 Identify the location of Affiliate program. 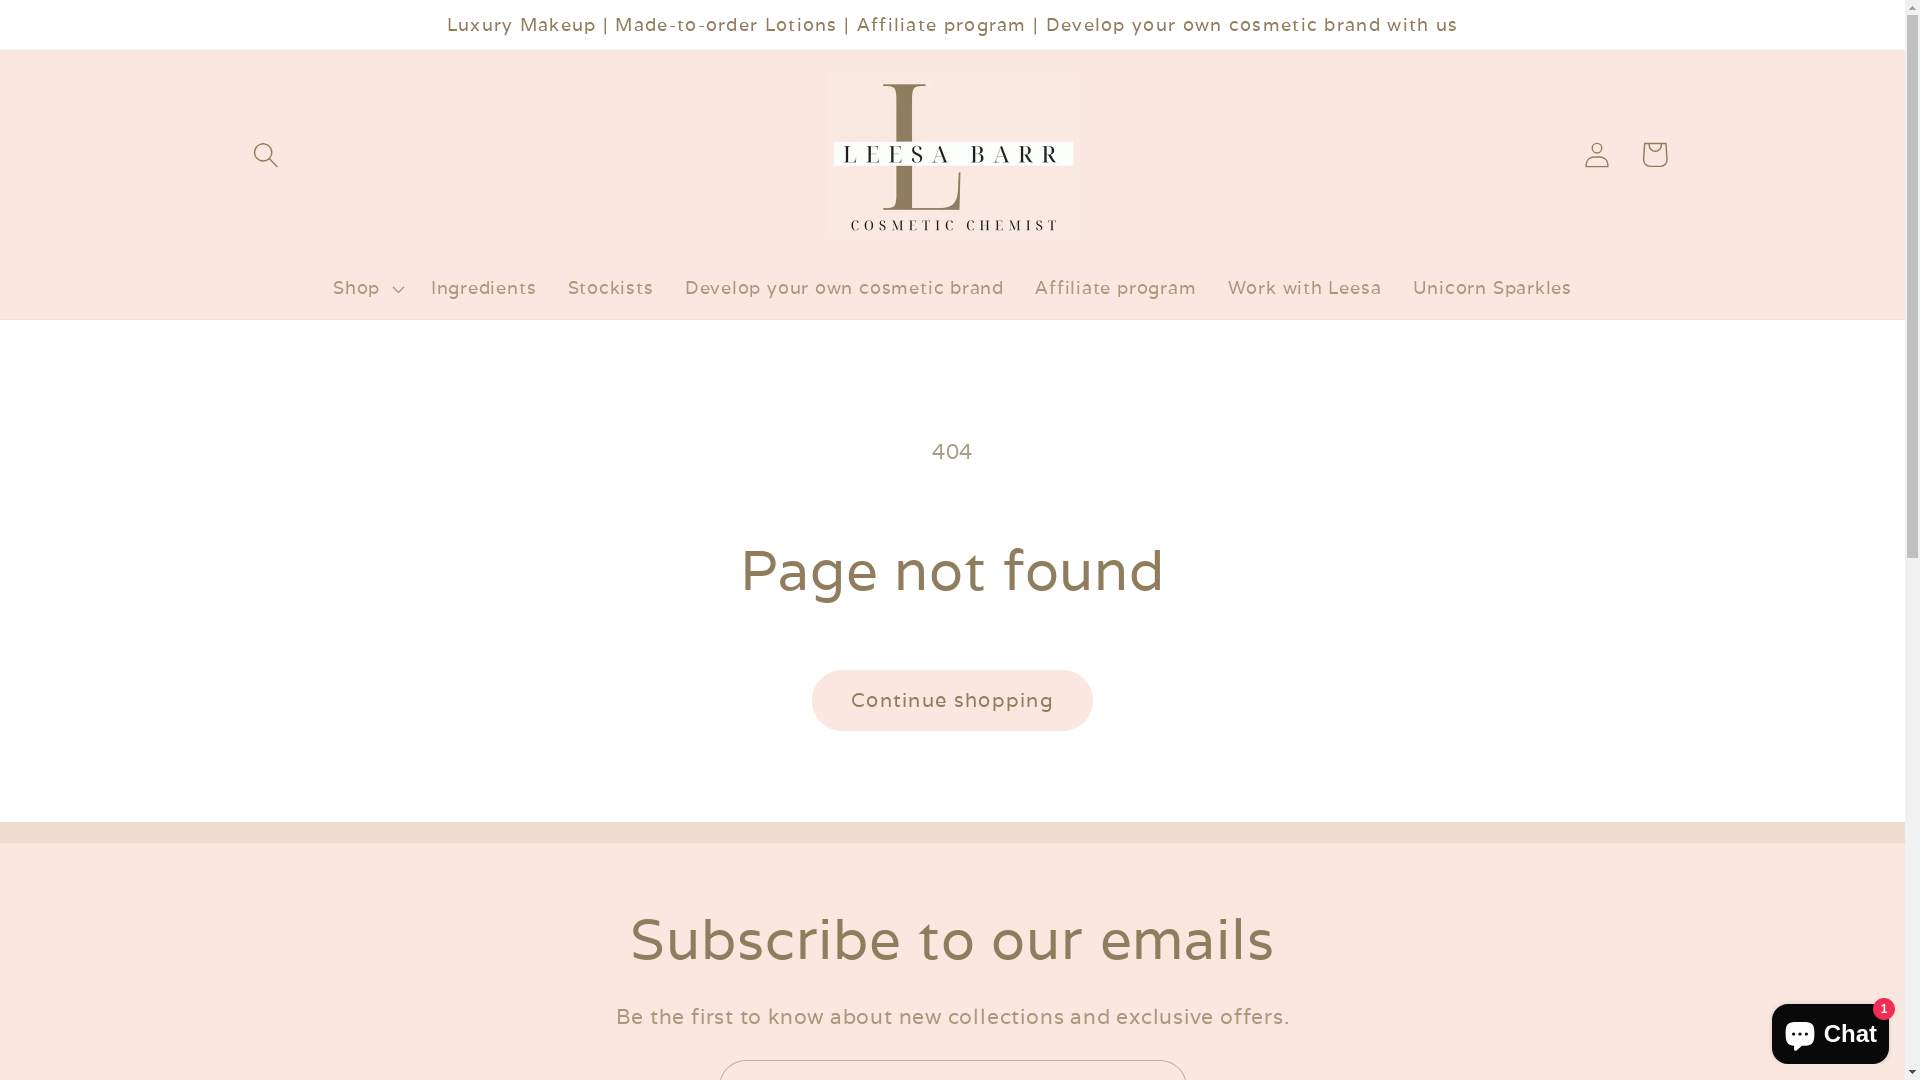
(1116, 288).